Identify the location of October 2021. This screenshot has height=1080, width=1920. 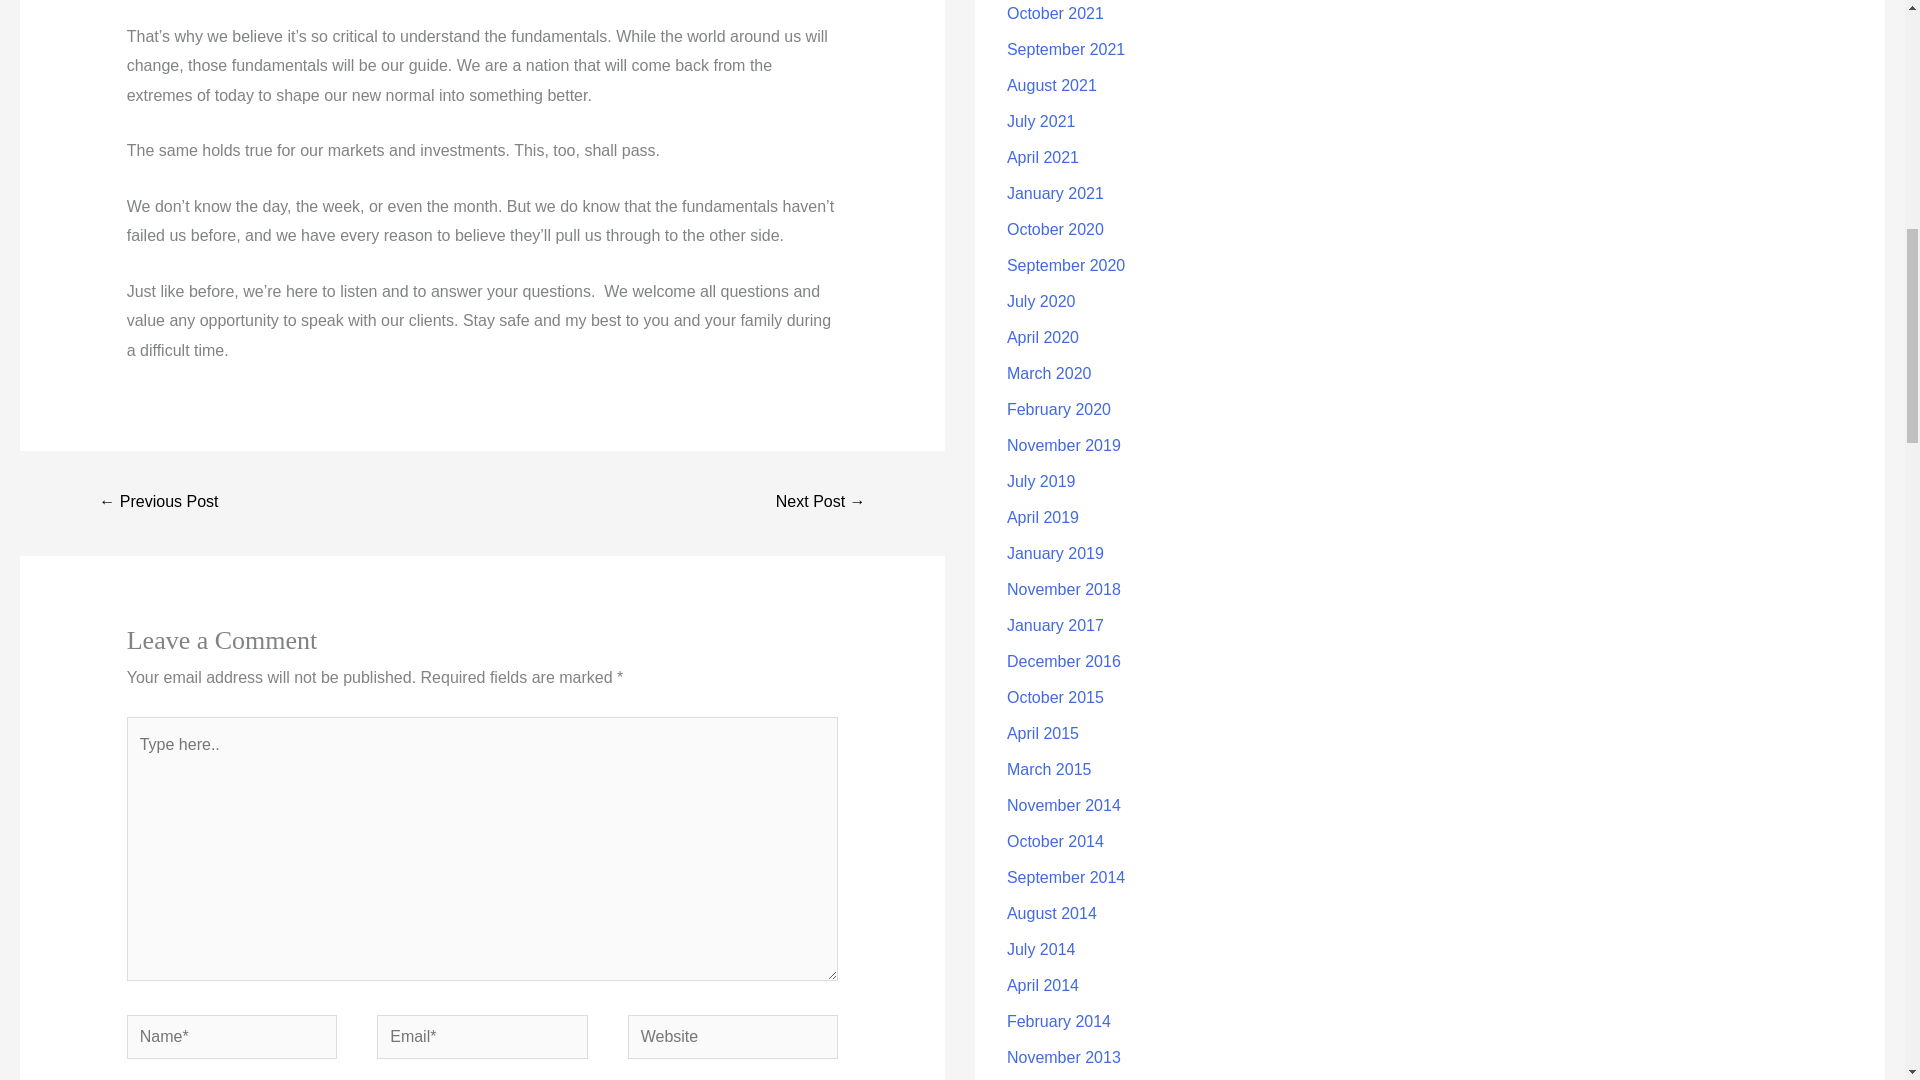
(1055, 13).